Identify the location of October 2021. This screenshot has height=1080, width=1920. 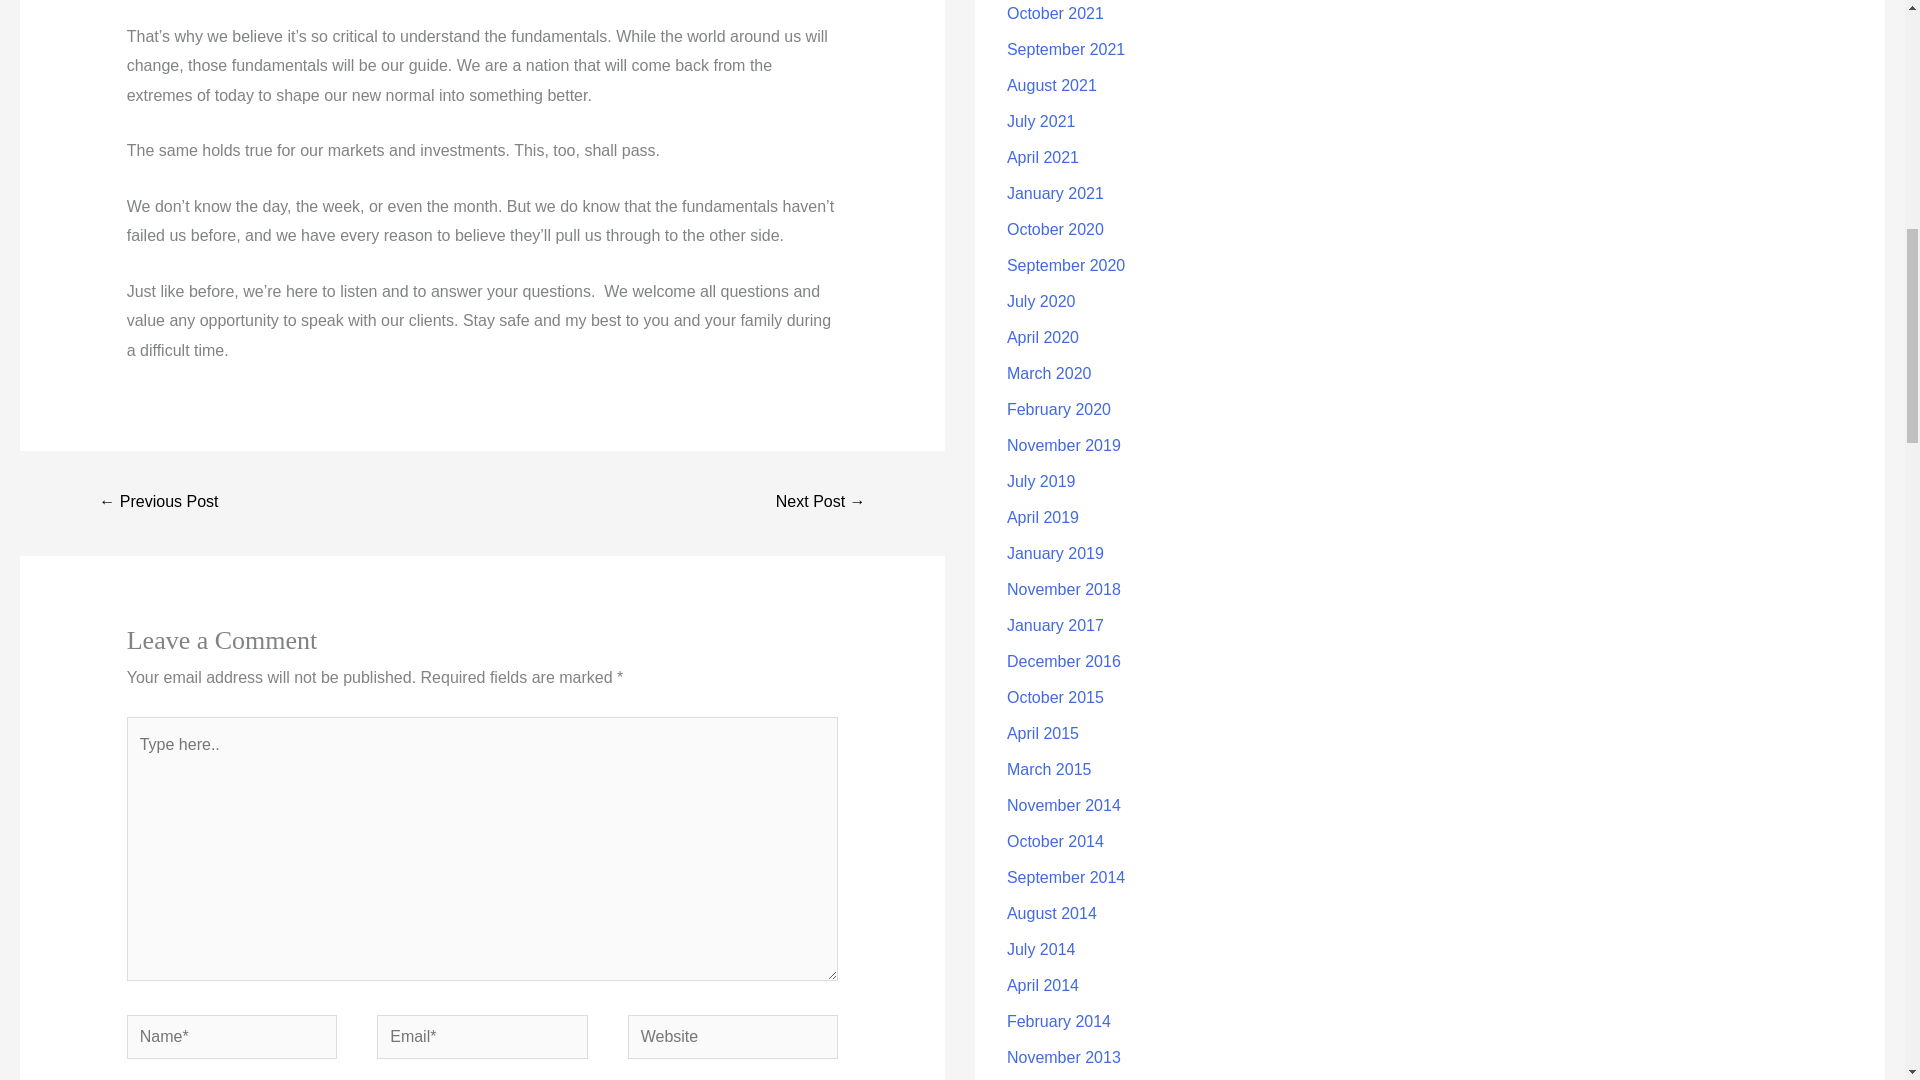
(1055, 13).